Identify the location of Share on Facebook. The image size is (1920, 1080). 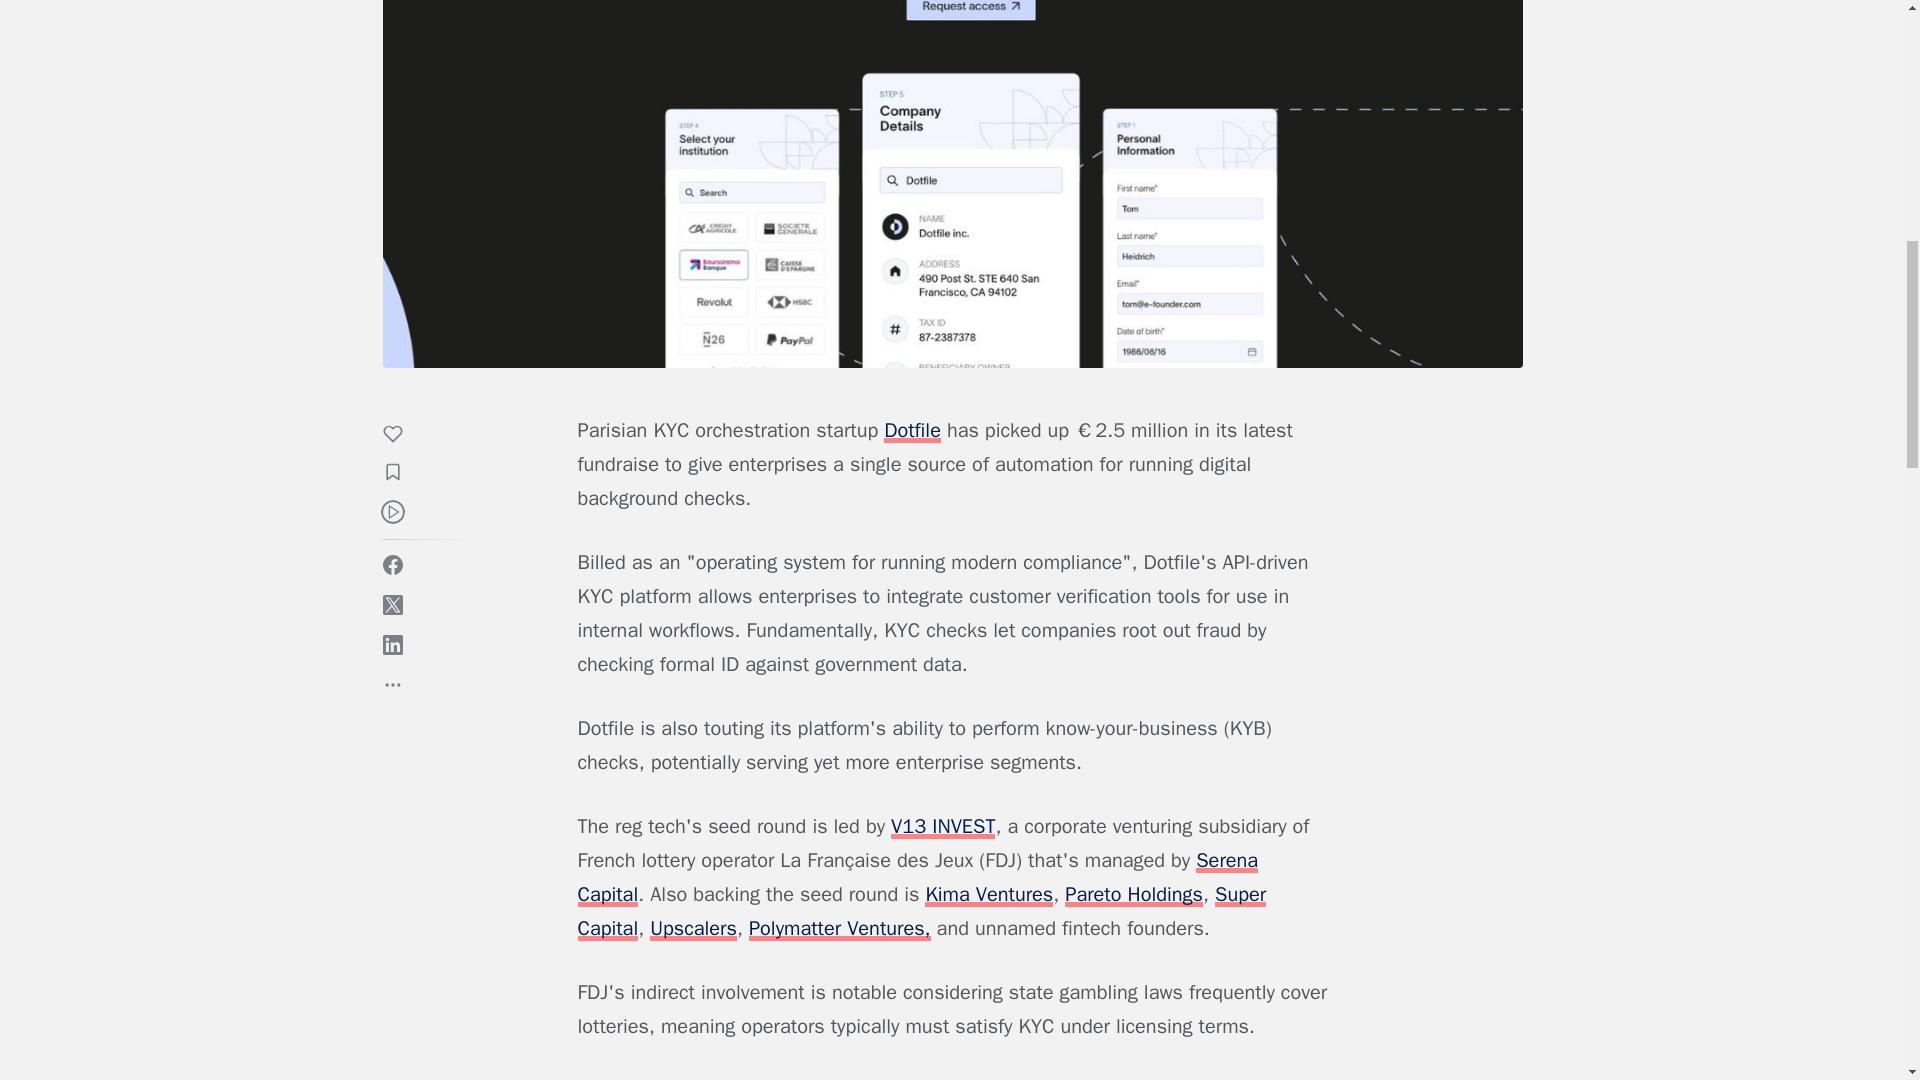
(392, 564).